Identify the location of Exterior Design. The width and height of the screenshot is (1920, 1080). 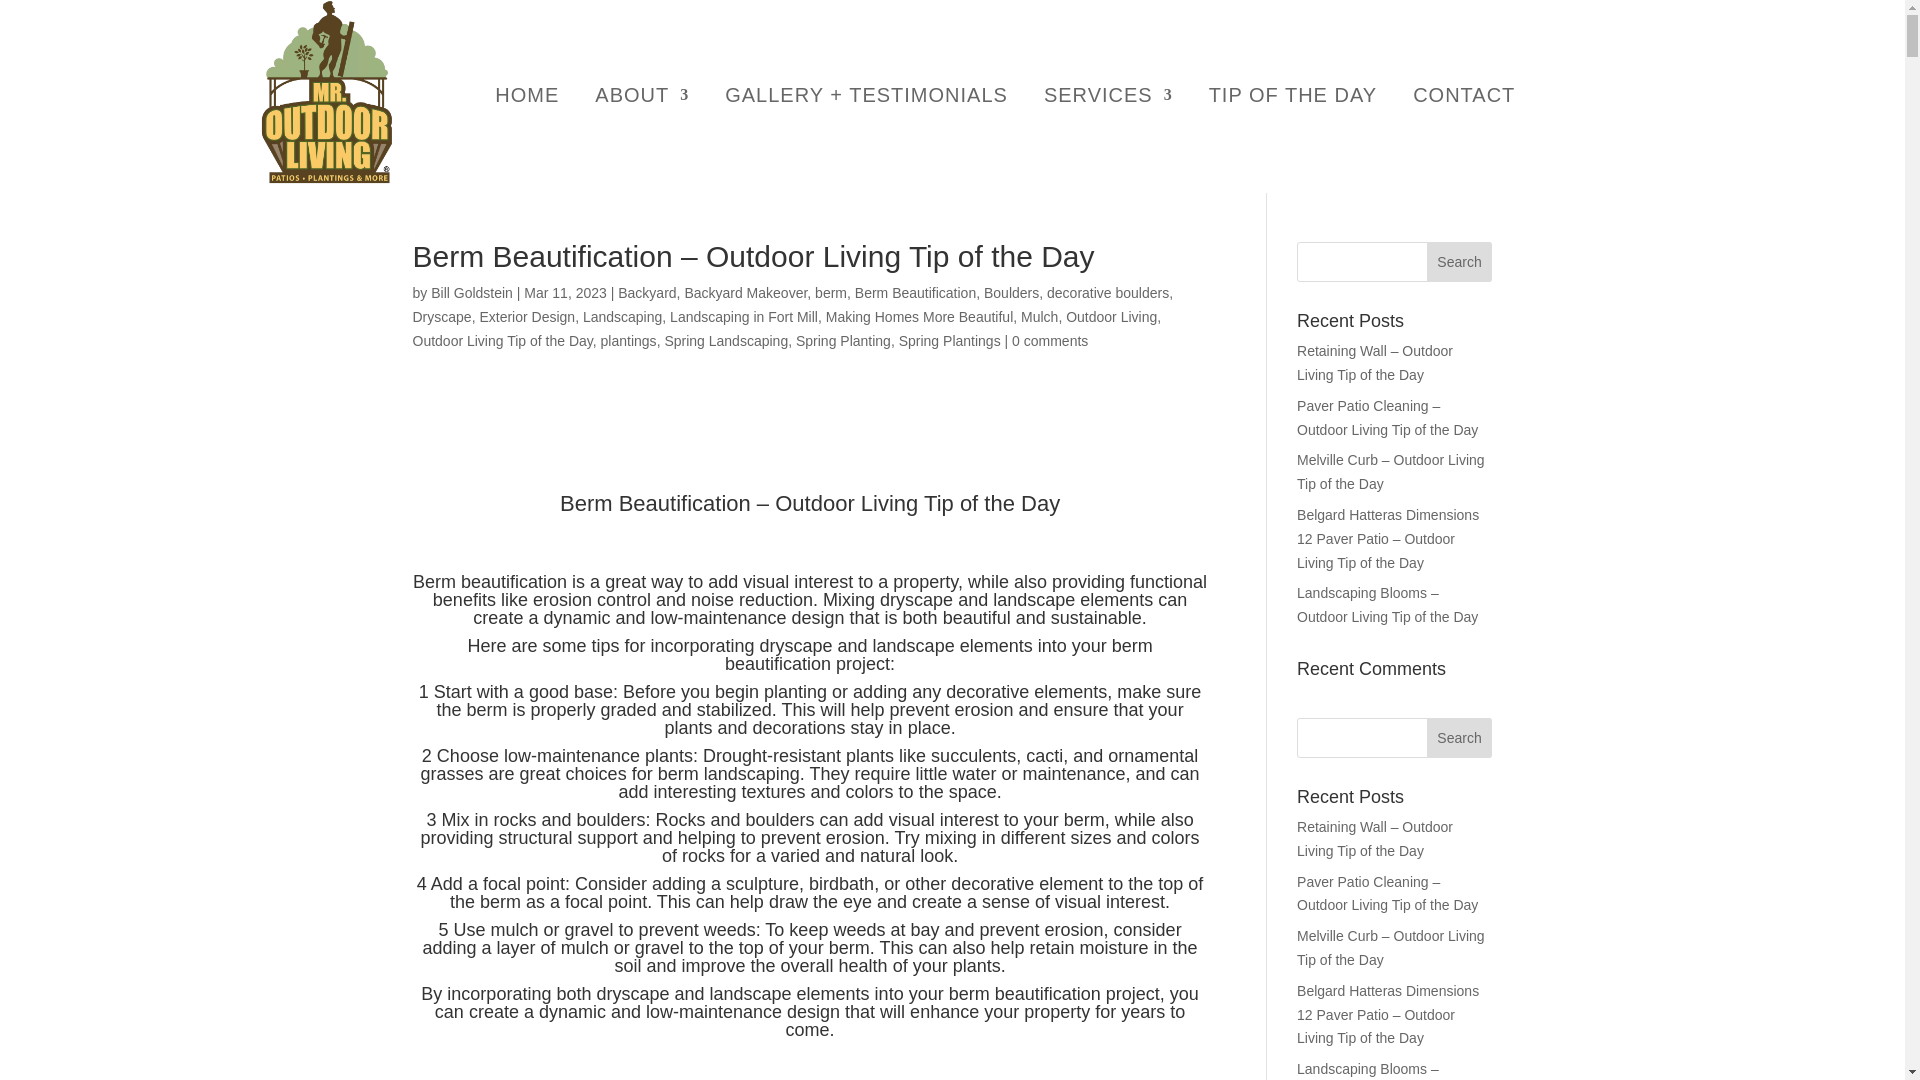
(526, 316).